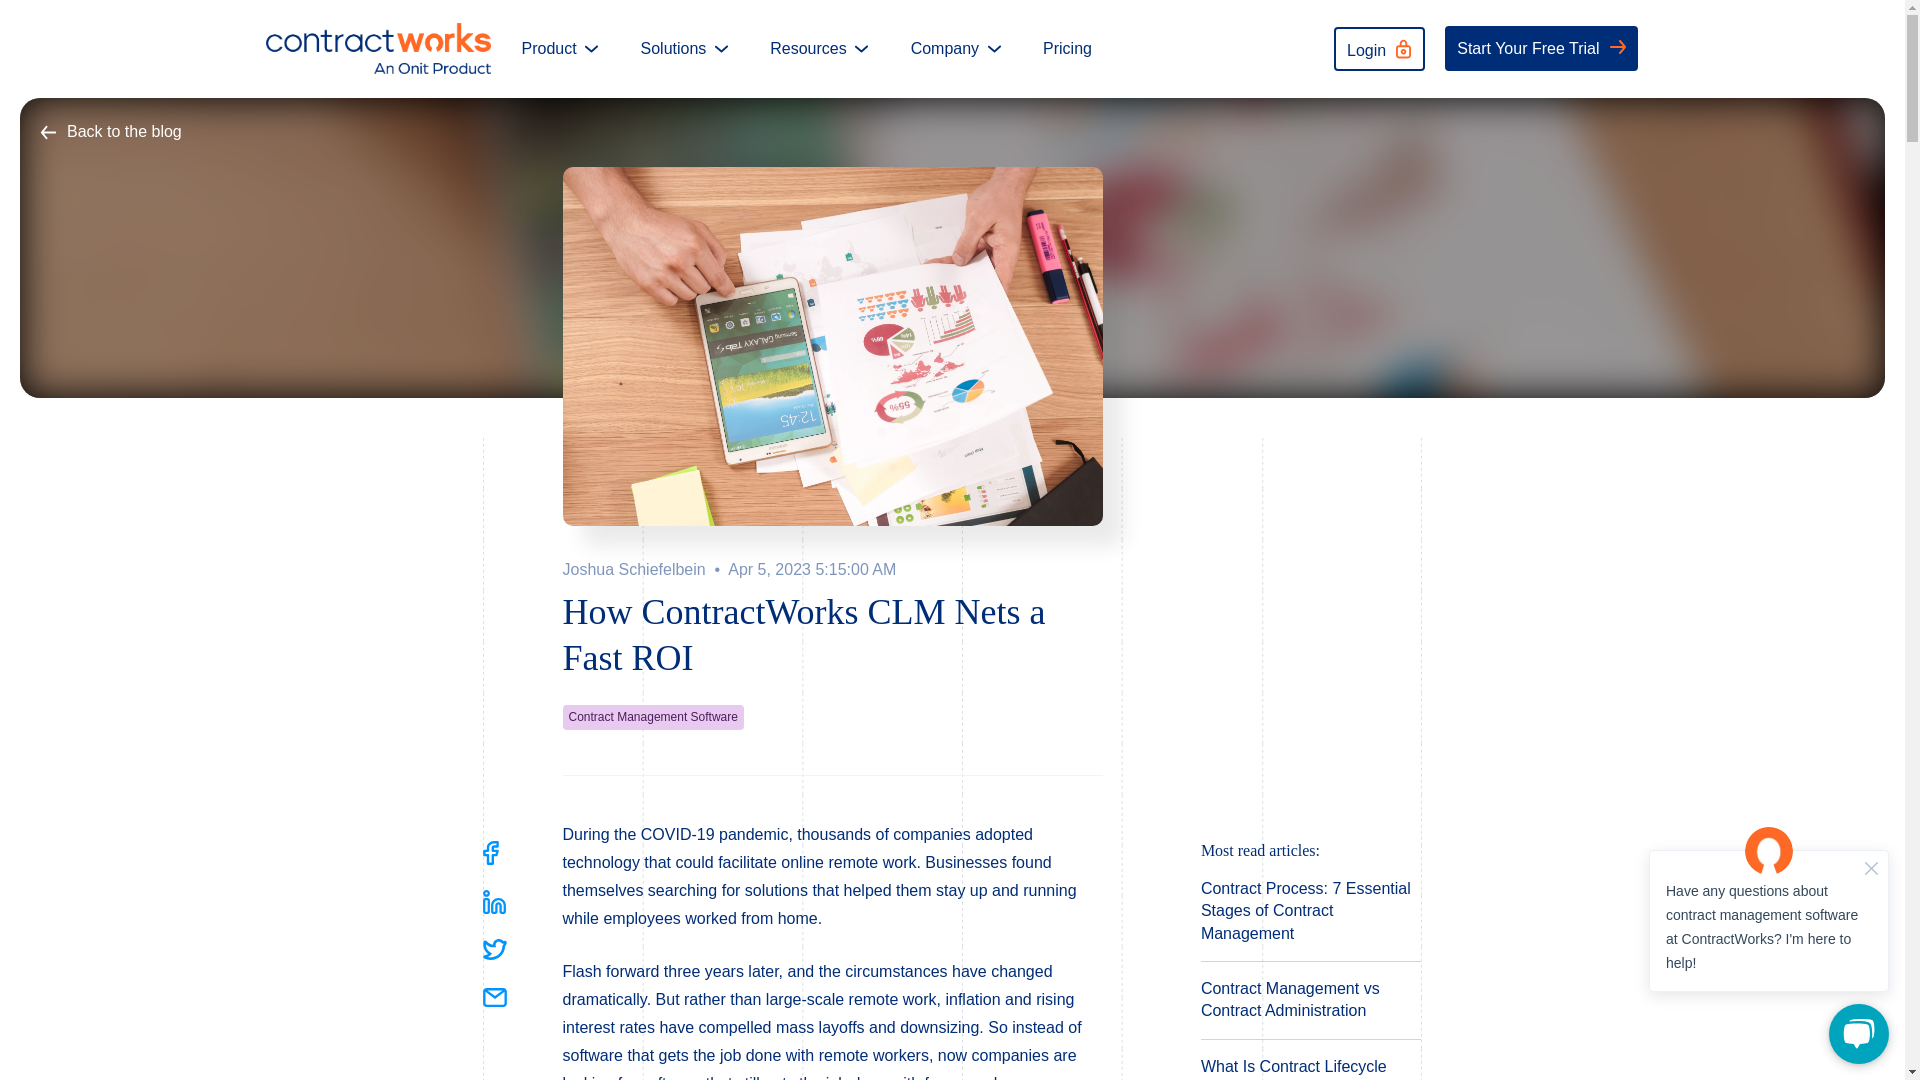 The image size is (1920, 1080). Describe the element at coordinates (1067, 48) in the screenshot. I see `Pricing` at that location.